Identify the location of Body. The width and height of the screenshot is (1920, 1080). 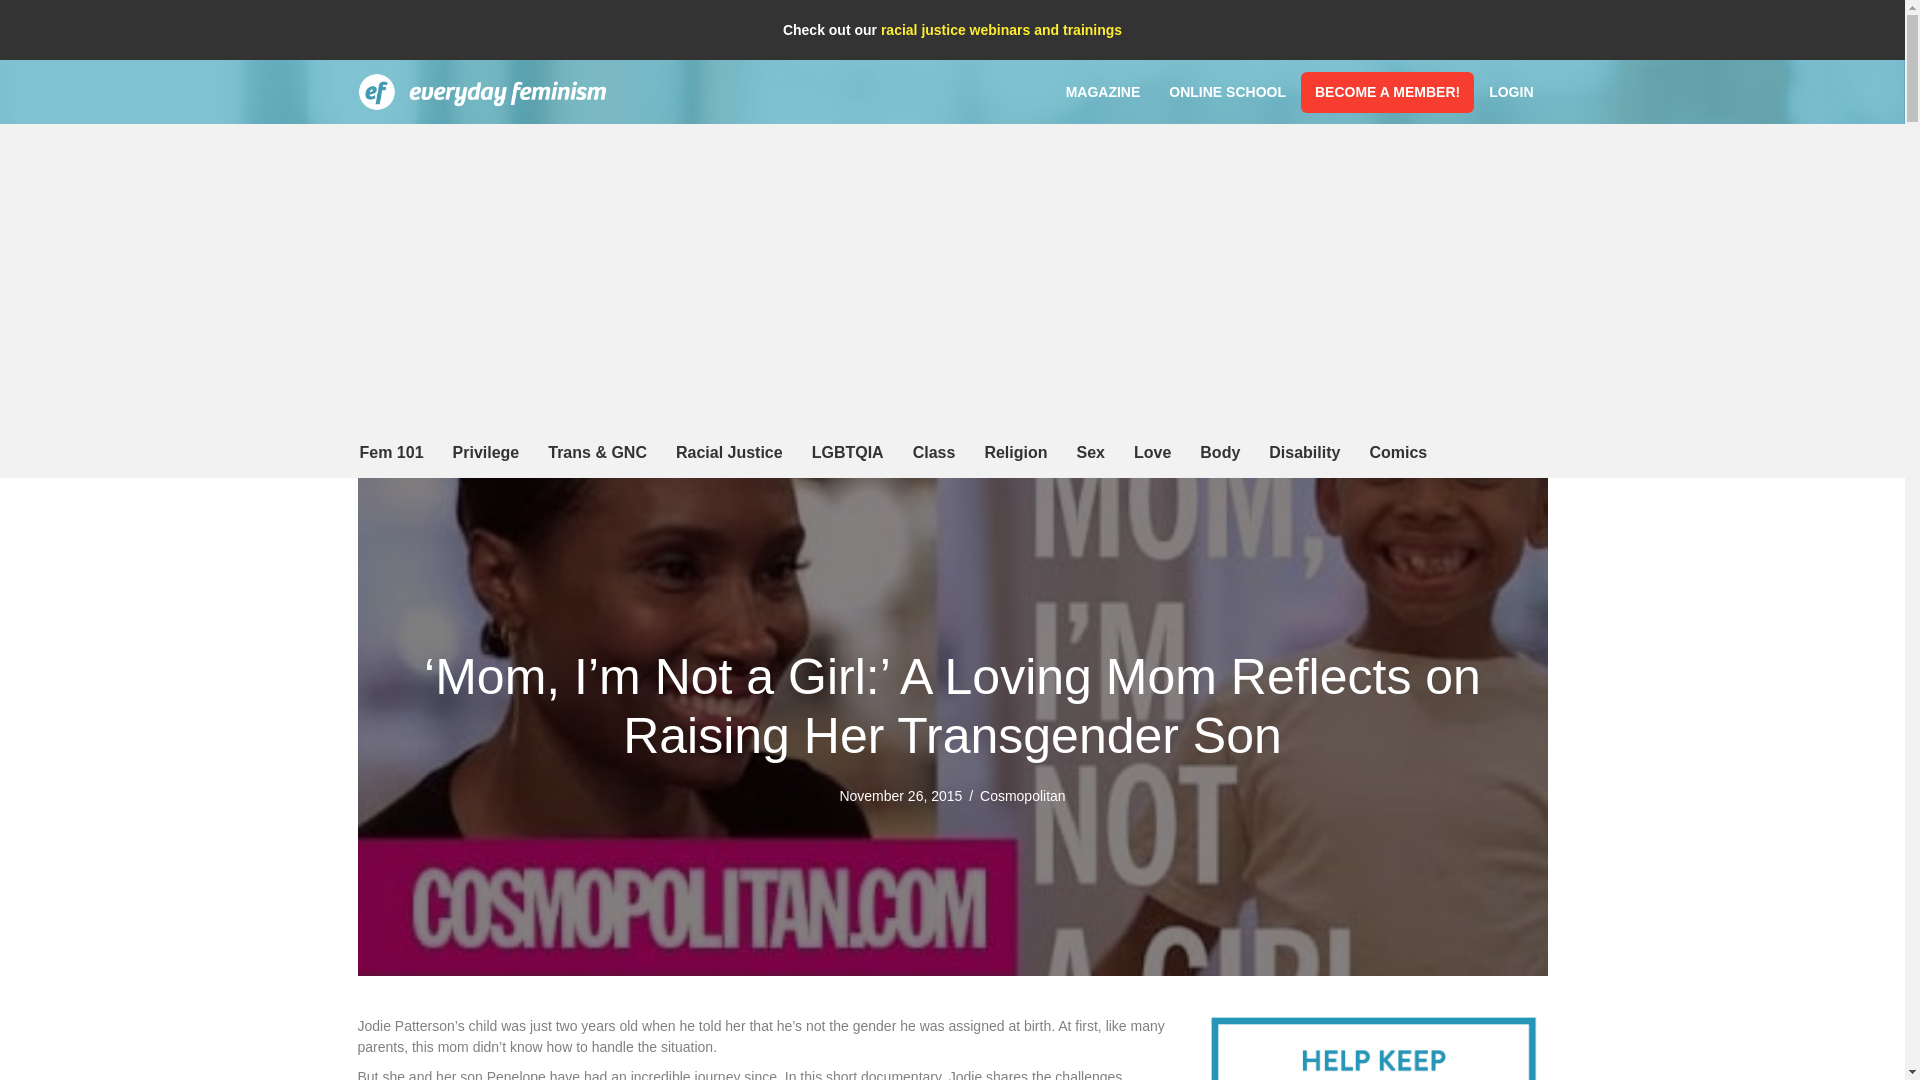
(1220, 452).